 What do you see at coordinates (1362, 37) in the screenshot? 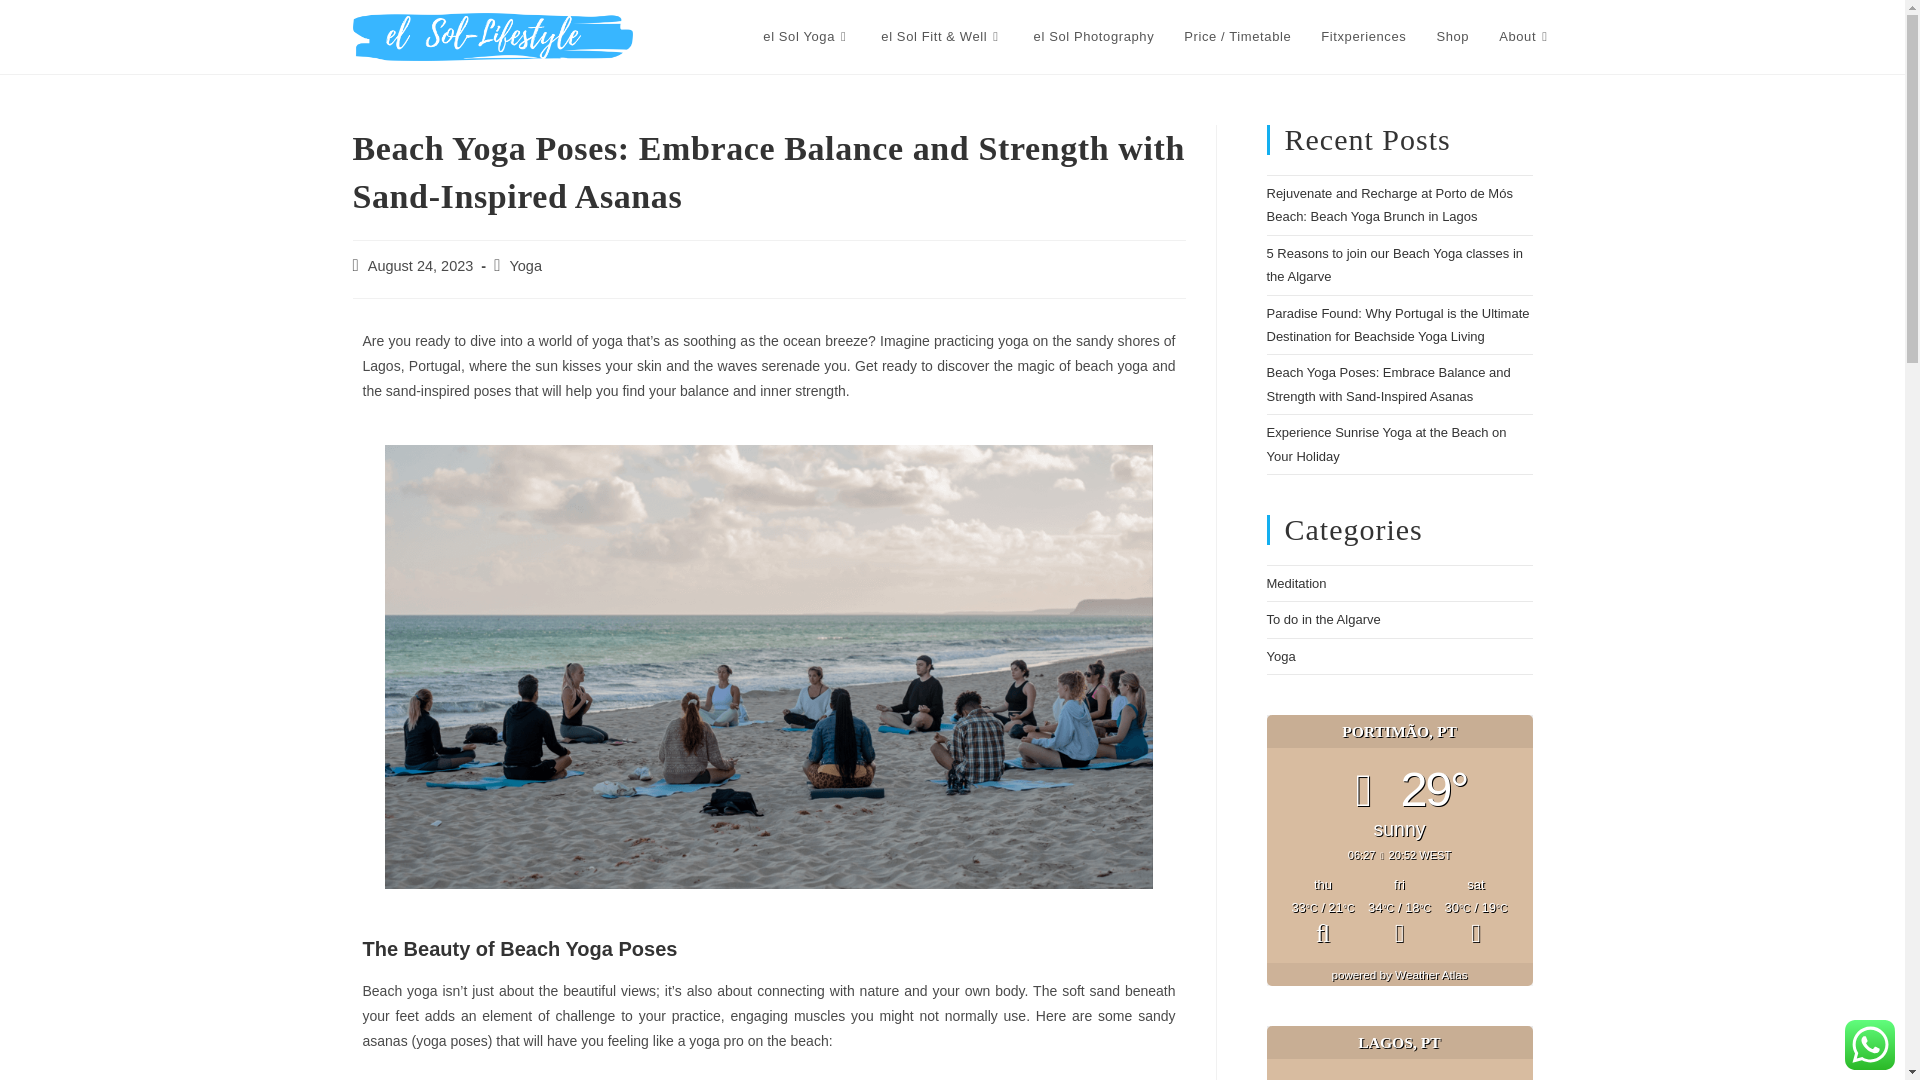
I see `Fitxperiences` at bounding box center [1362, 37].